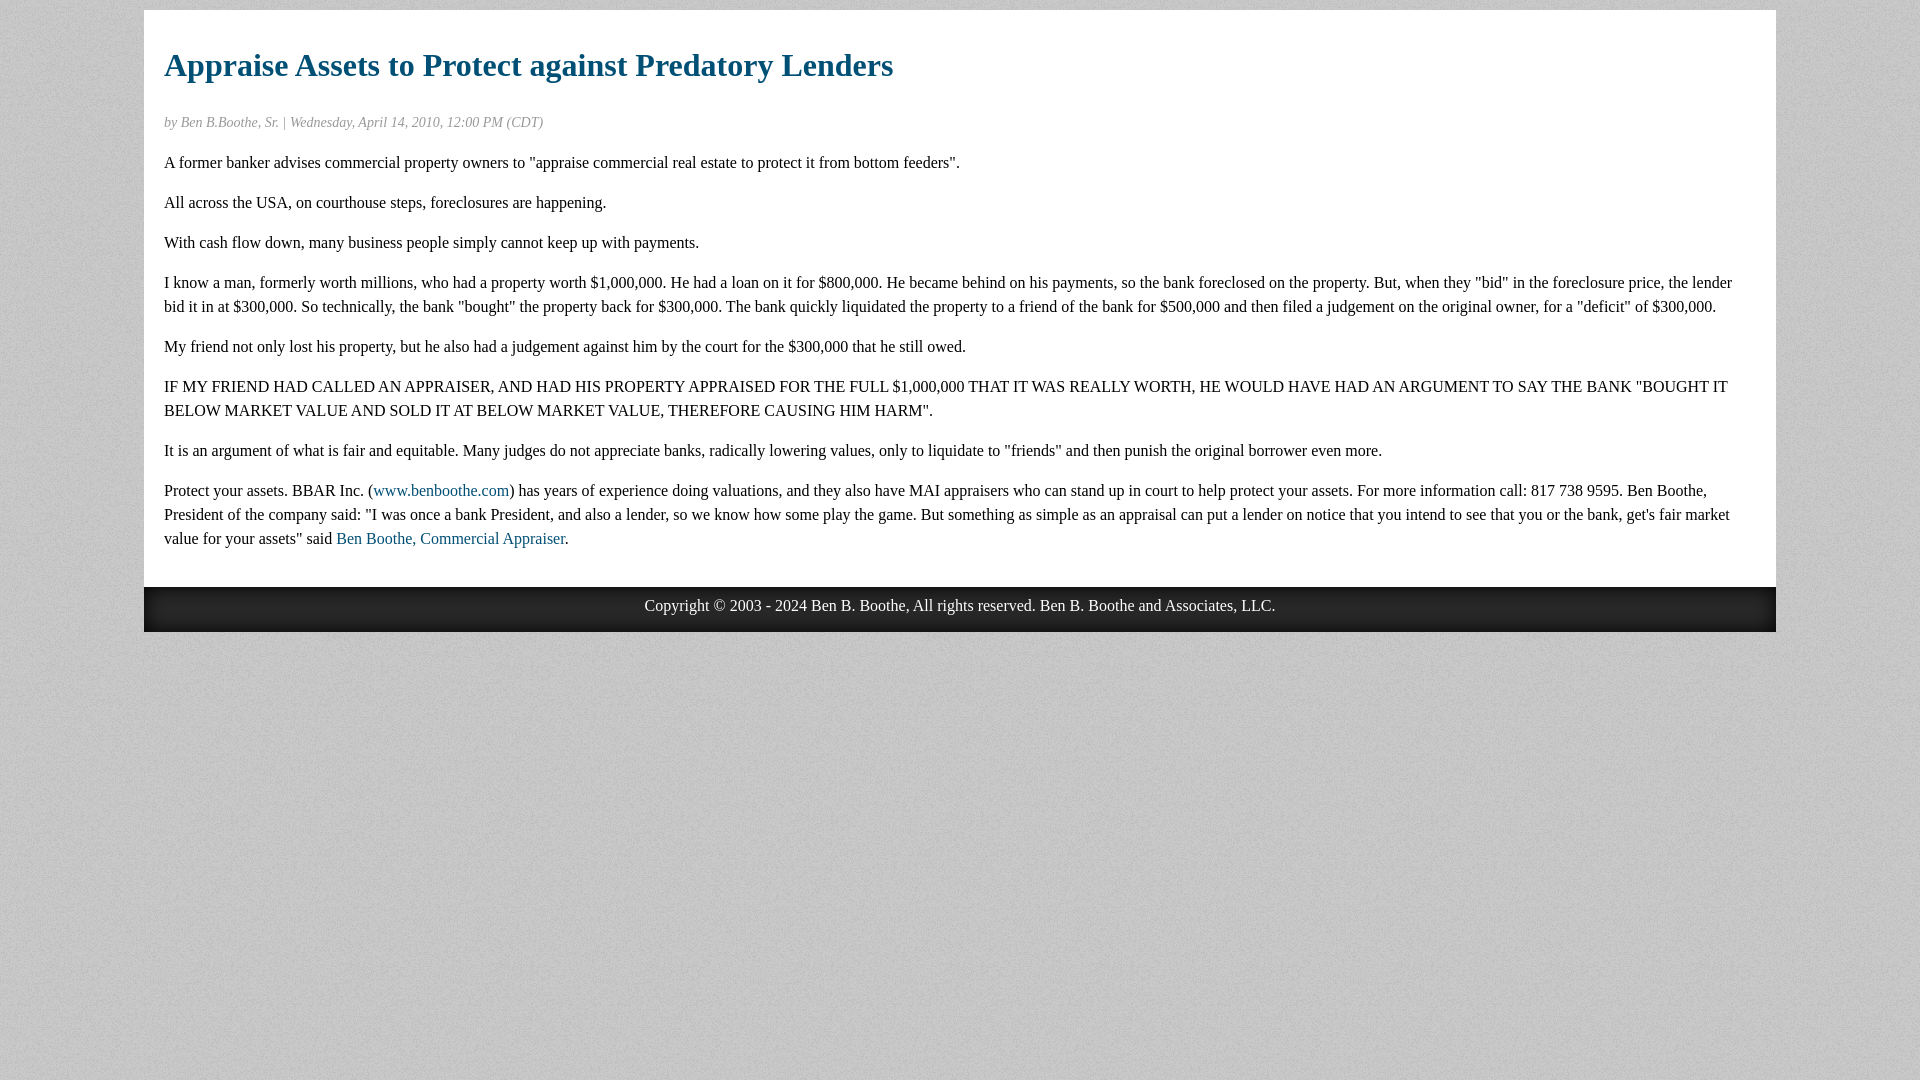 The height and width of the screenshot is (1080, 1920). I want to click on www.benboothe.com, so click(440, 490).